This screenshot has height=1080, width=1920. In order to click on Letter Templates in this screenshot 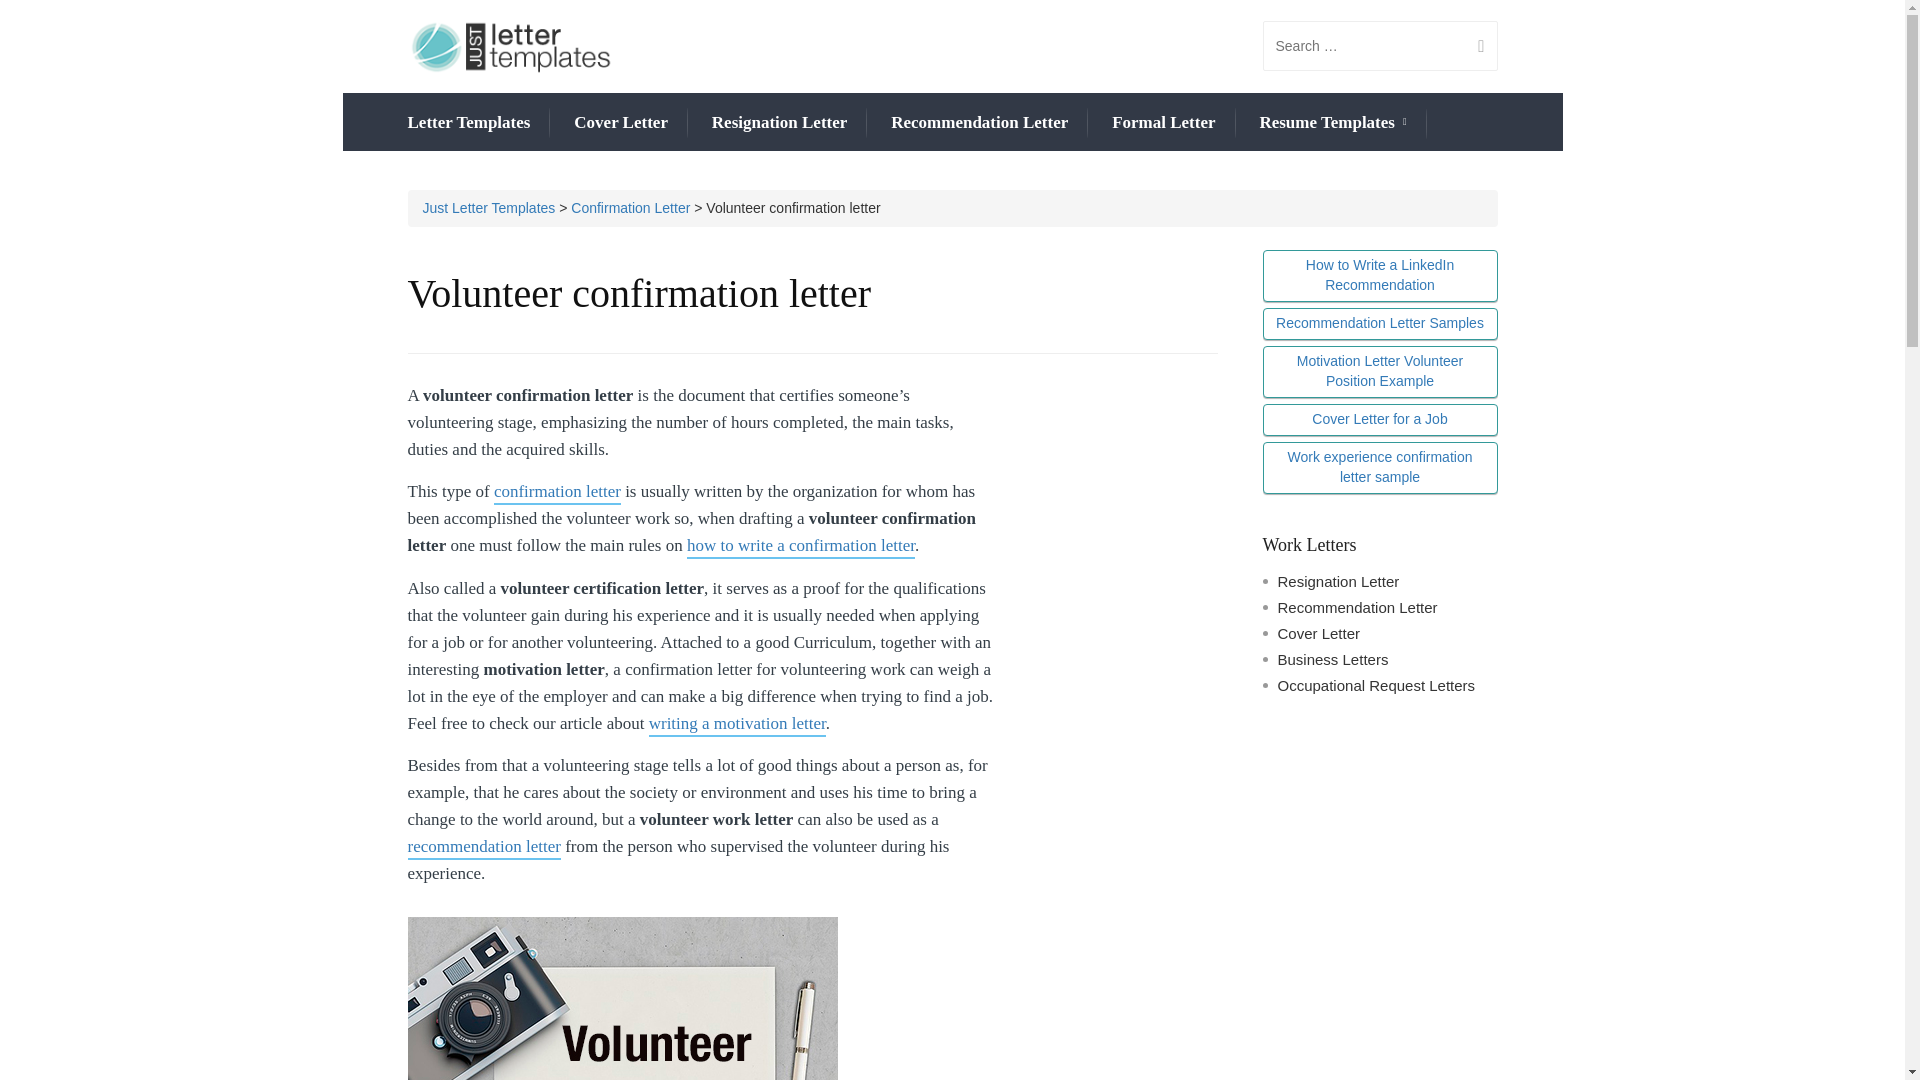, I will do `click(469, 122)`.